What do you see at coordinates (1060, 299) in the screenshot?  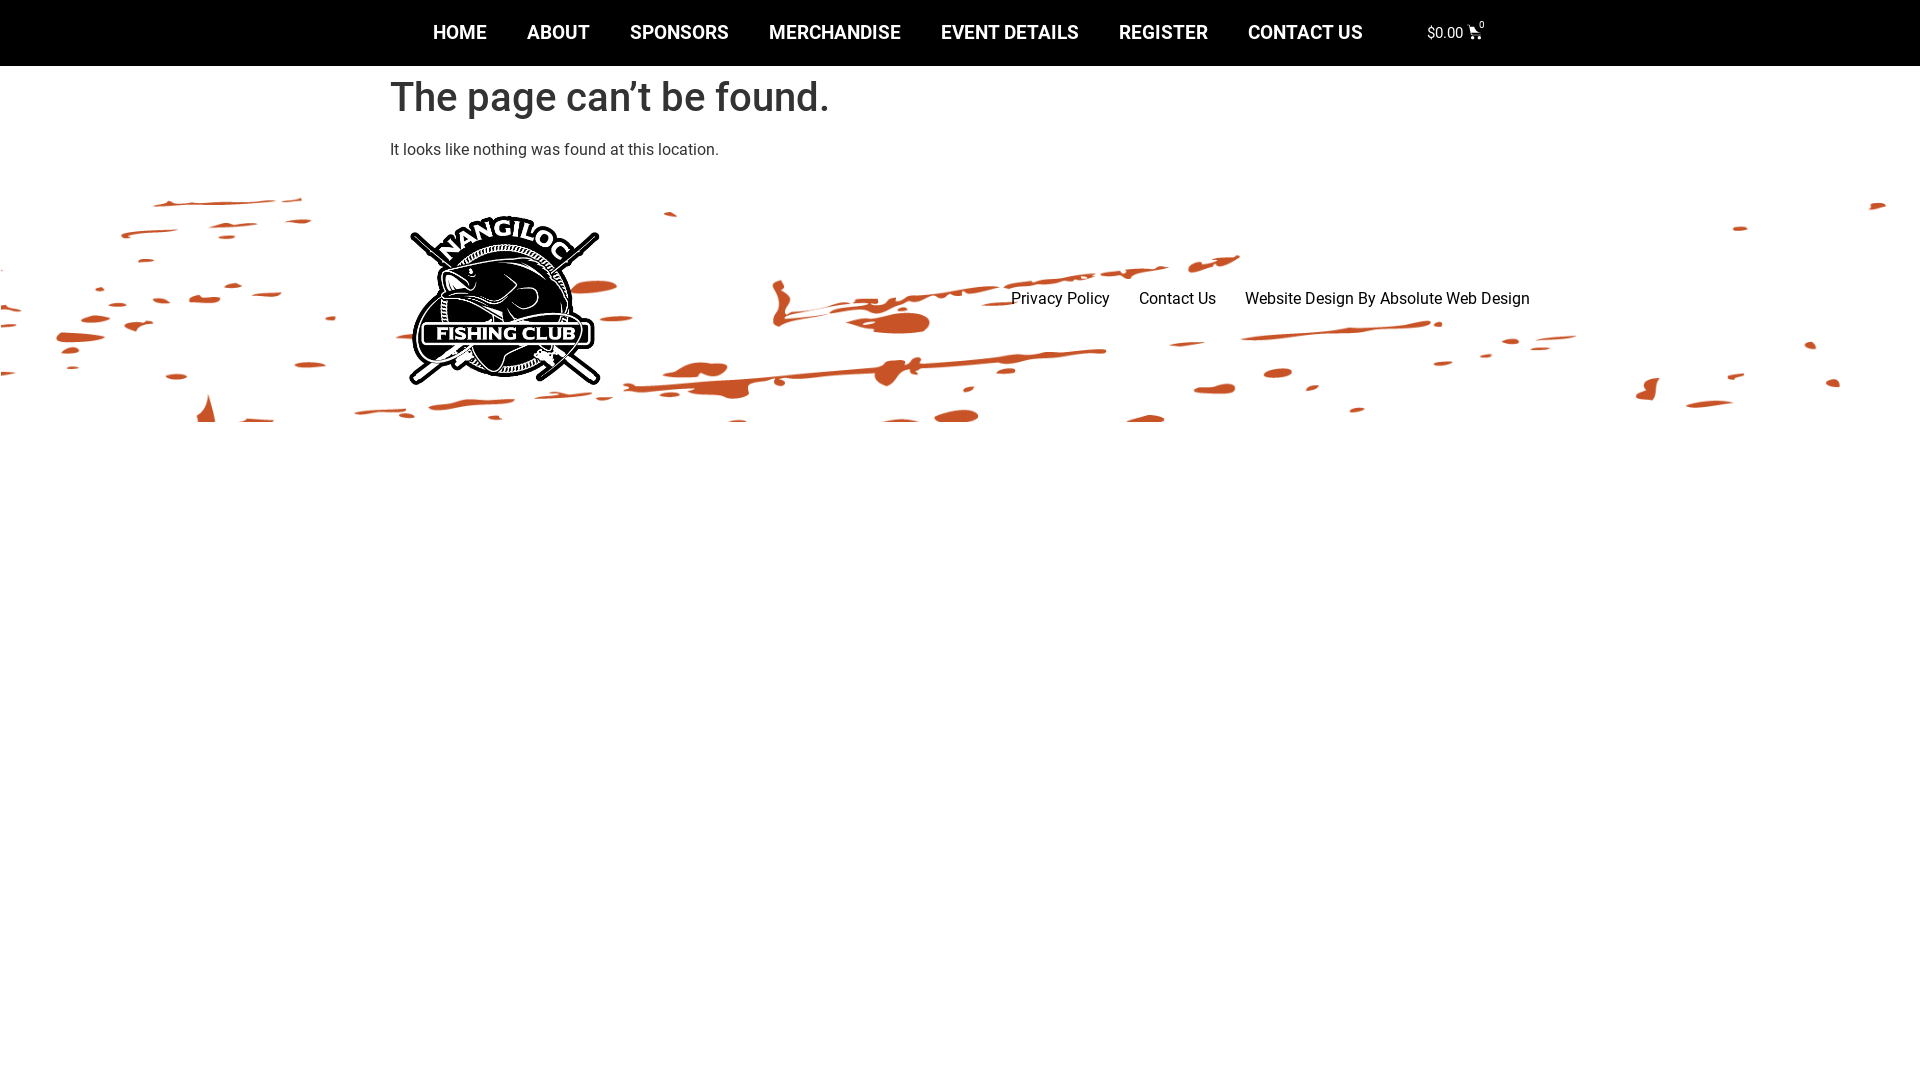 I see `Privacy Policy` at bounding box center [1060, 299].